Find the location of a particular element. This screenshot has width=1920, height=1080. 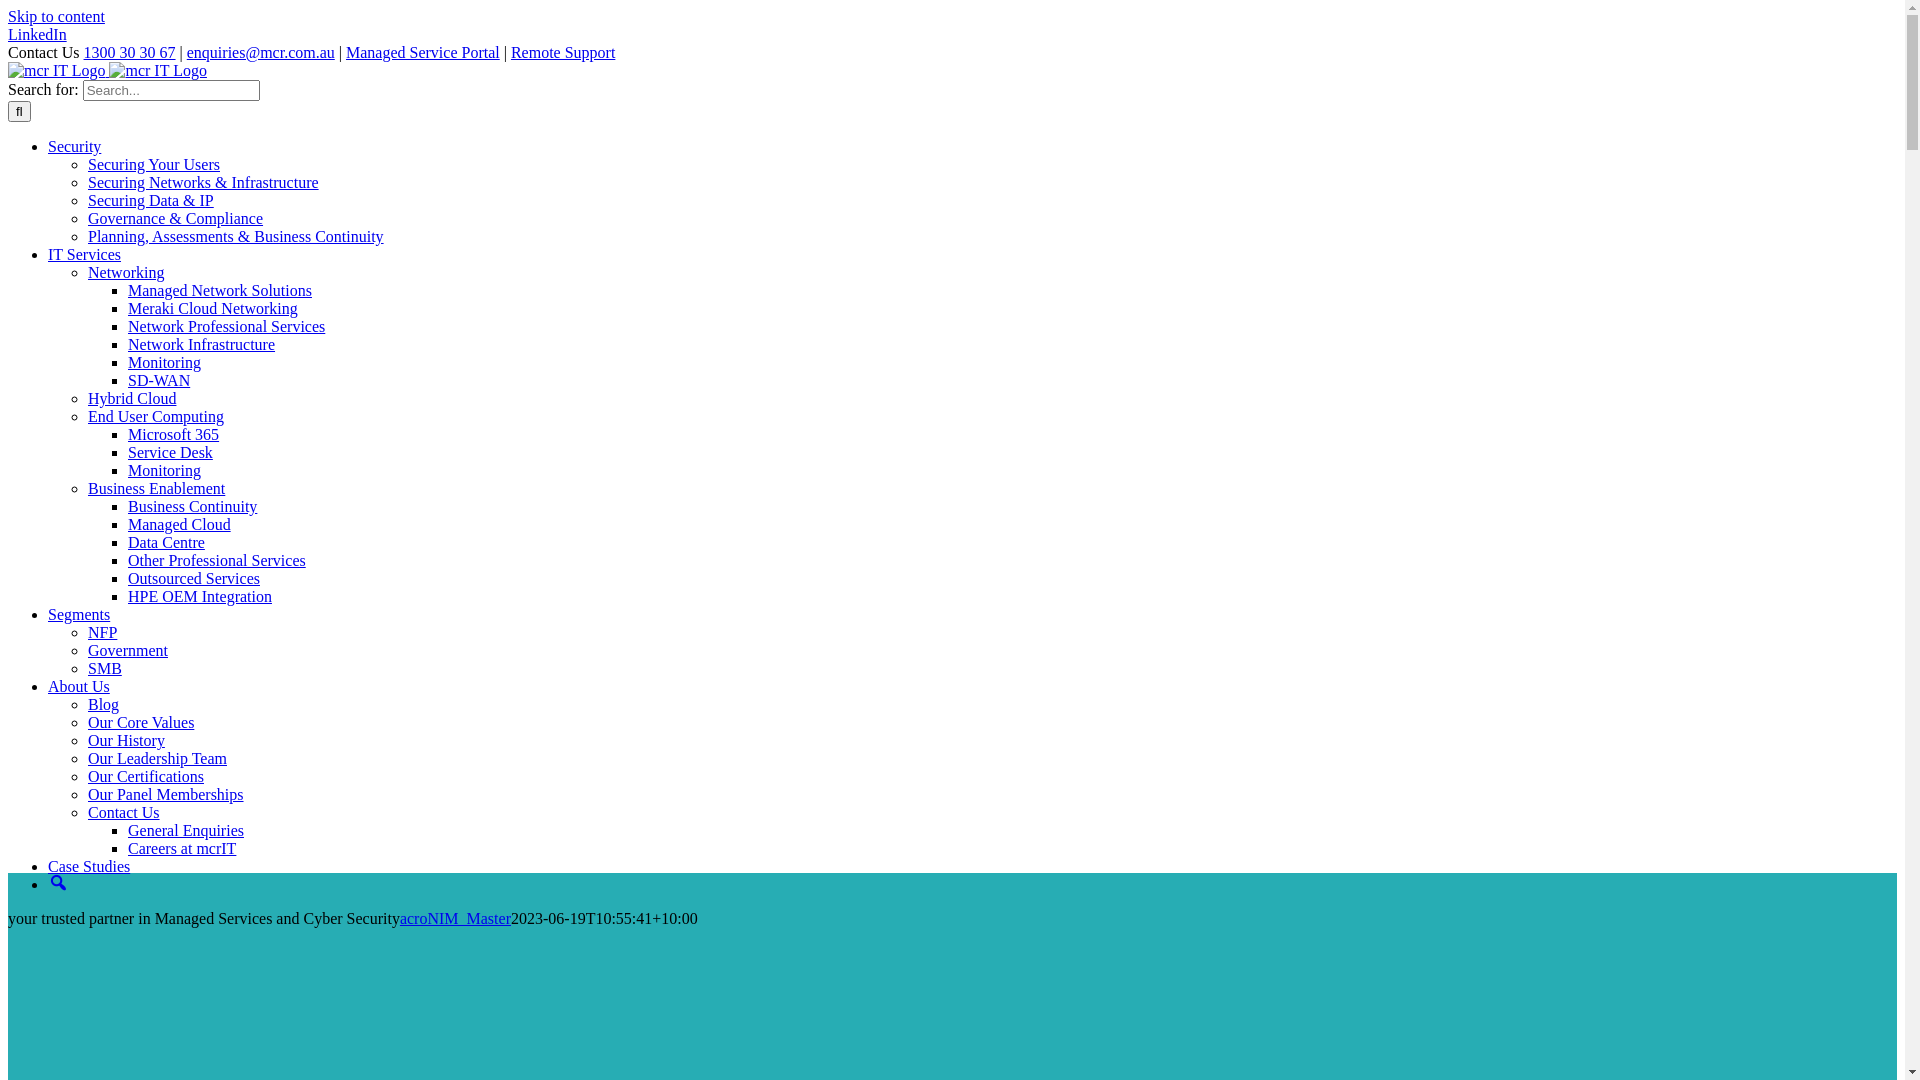

LinkedIn is located at coordinates (38, 34).